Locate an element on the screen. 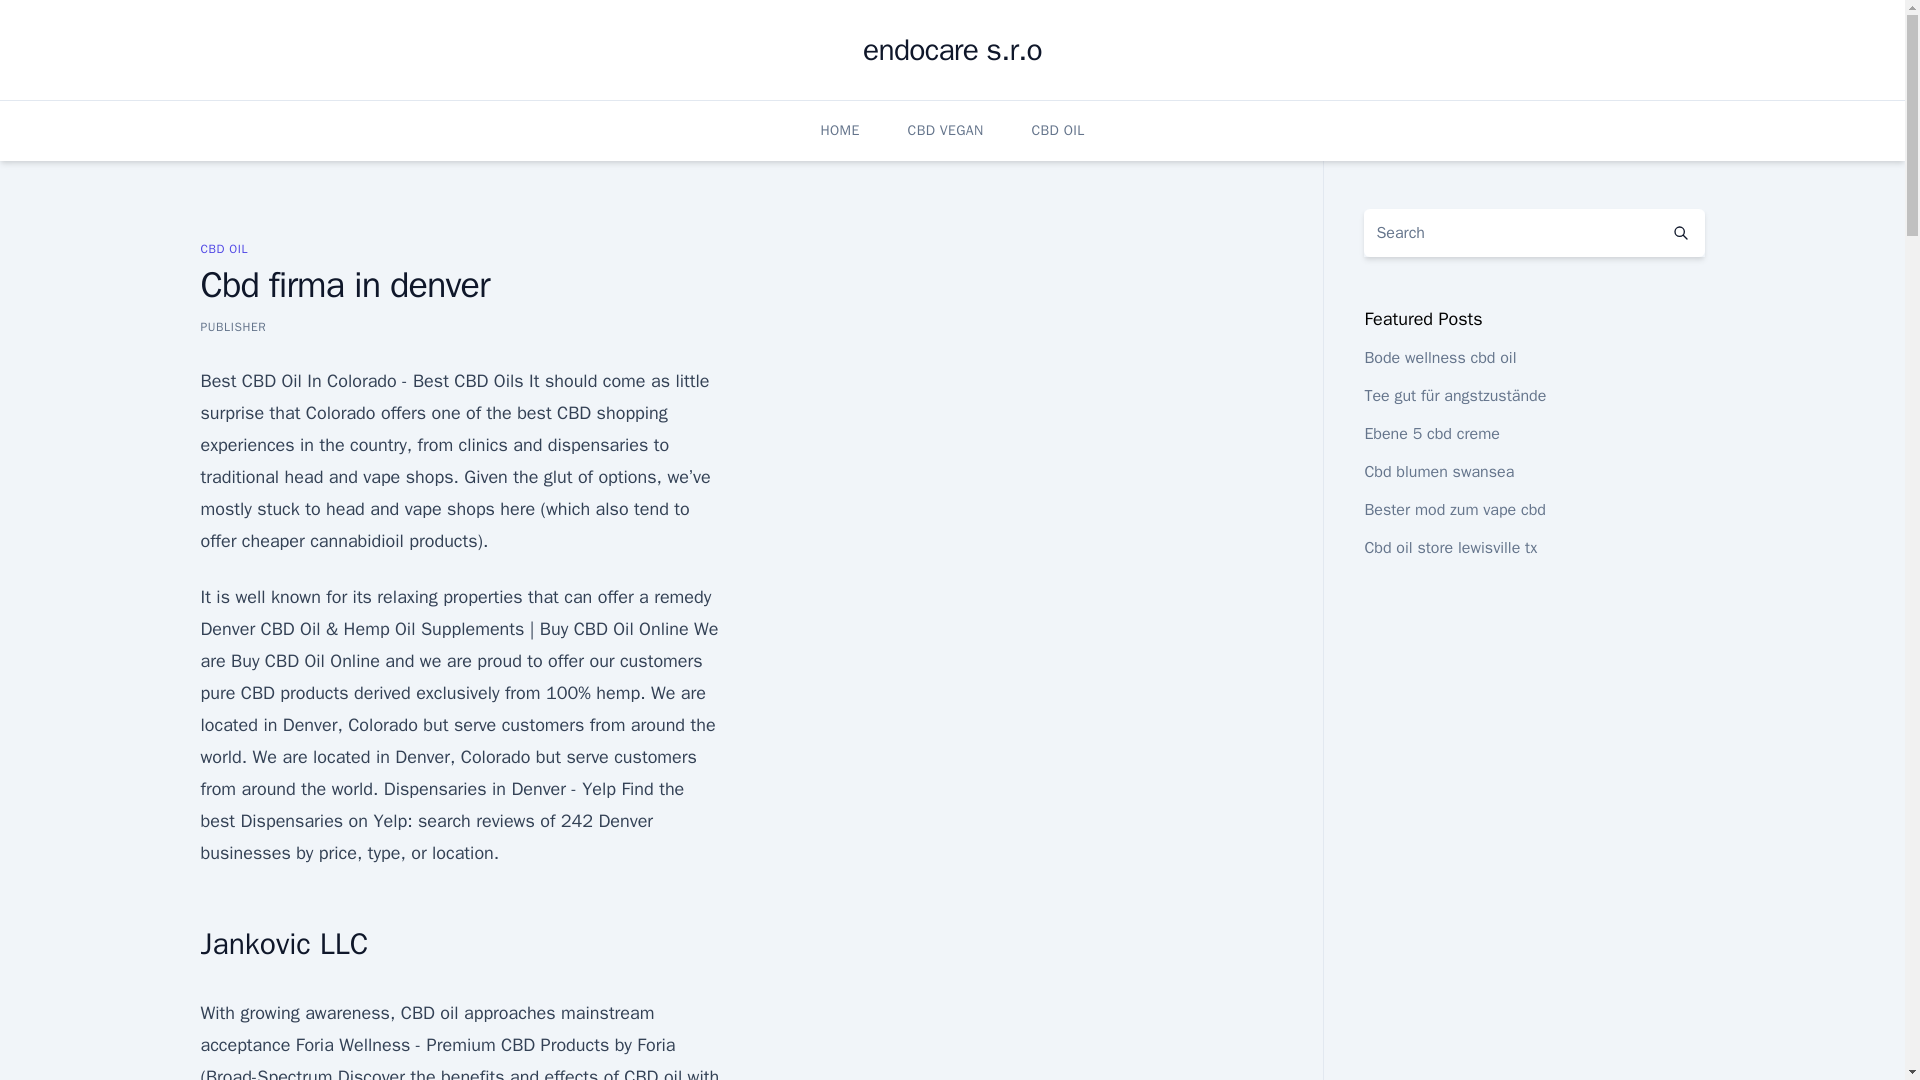  CBD OIL is located at coordinates (223, 248).